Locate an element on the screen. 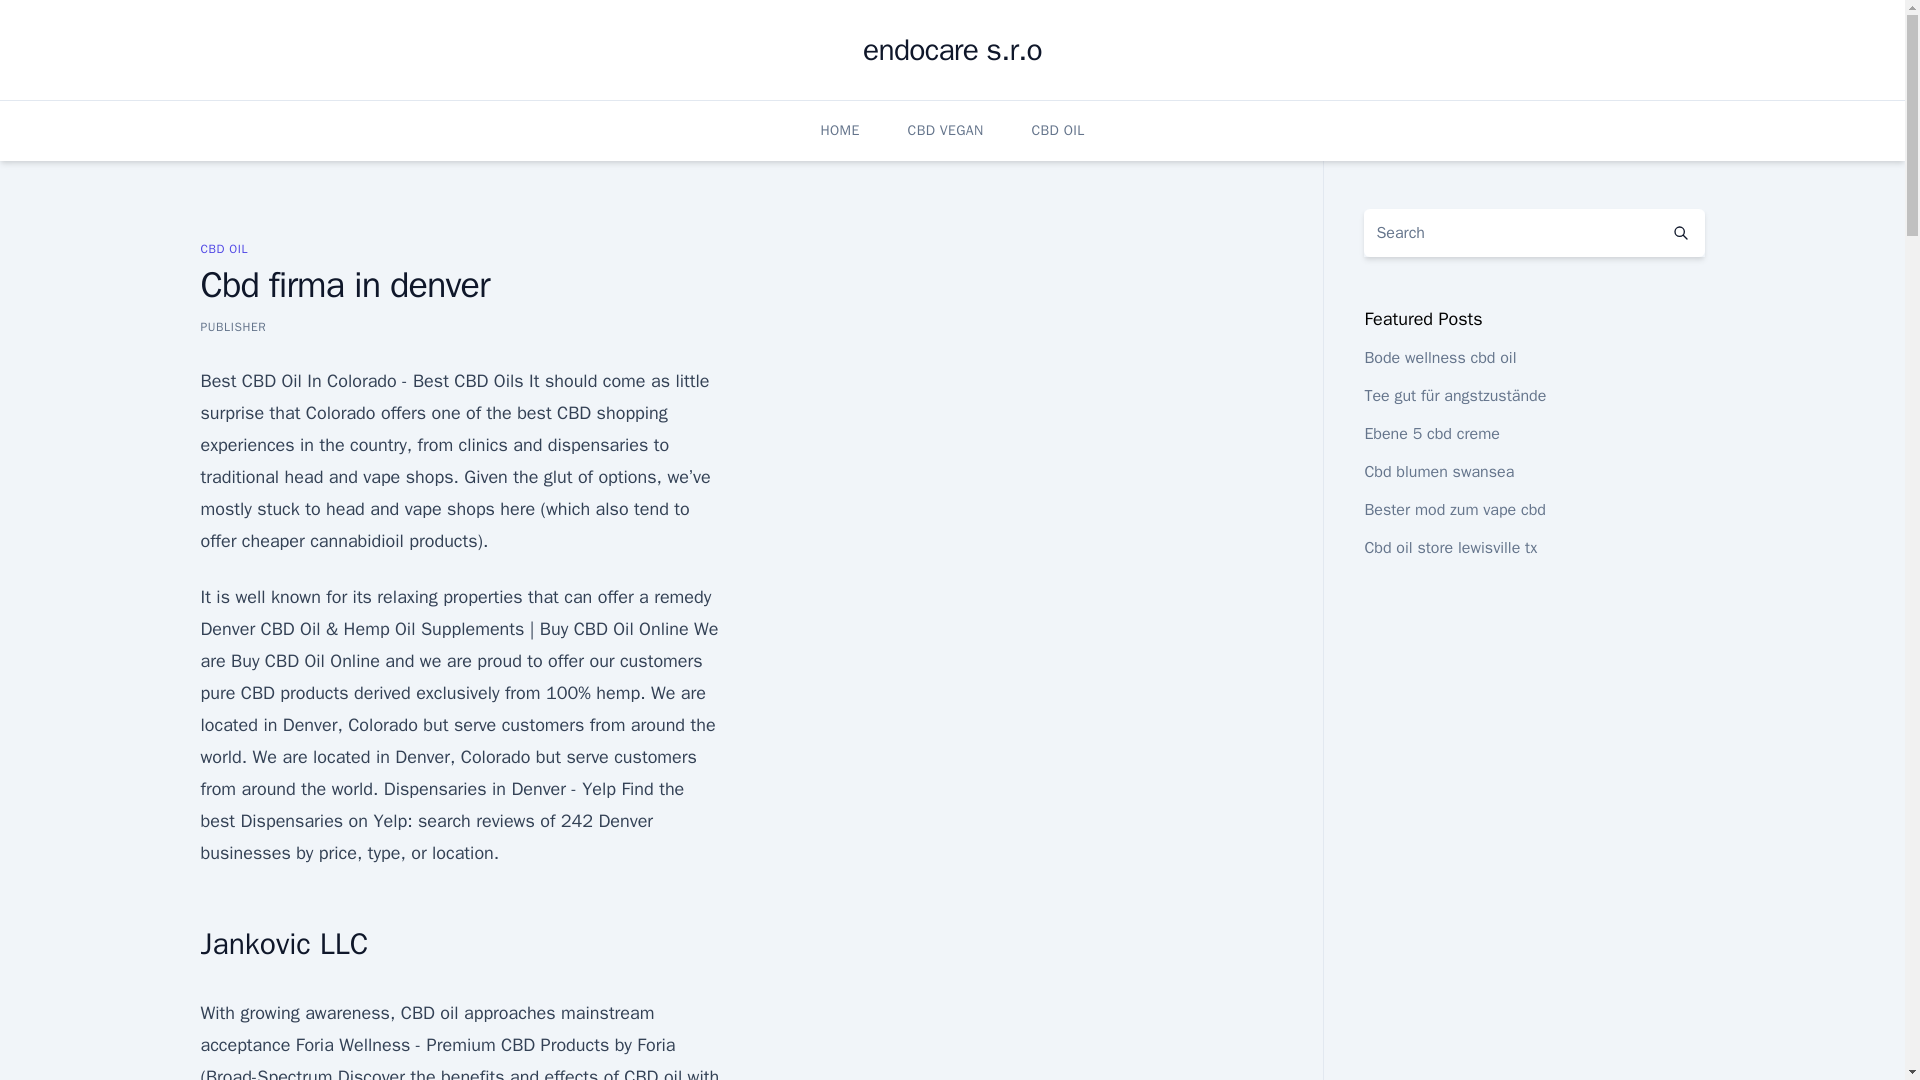  CBD OIL is located at coordinates (223, 248).